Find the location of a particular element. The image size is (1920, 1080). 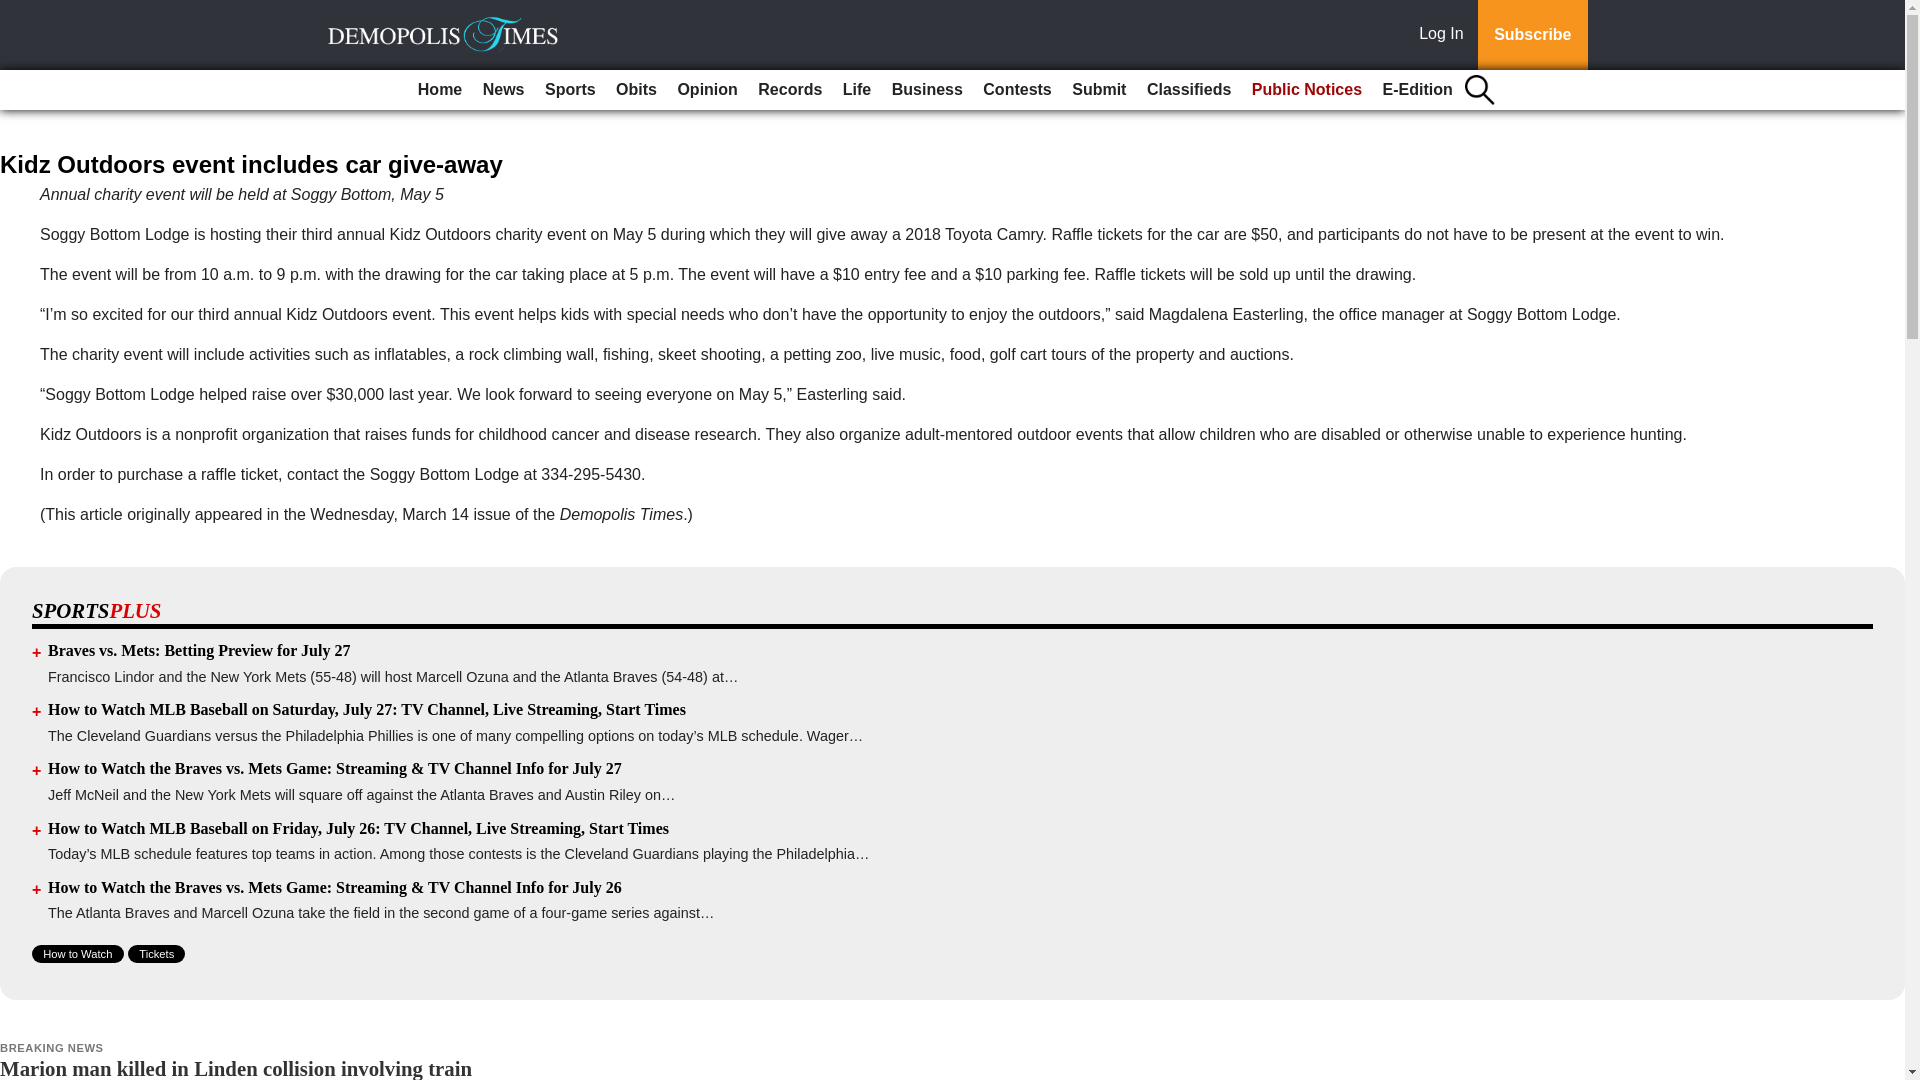

Opinion is located at coordinates (706, 90).